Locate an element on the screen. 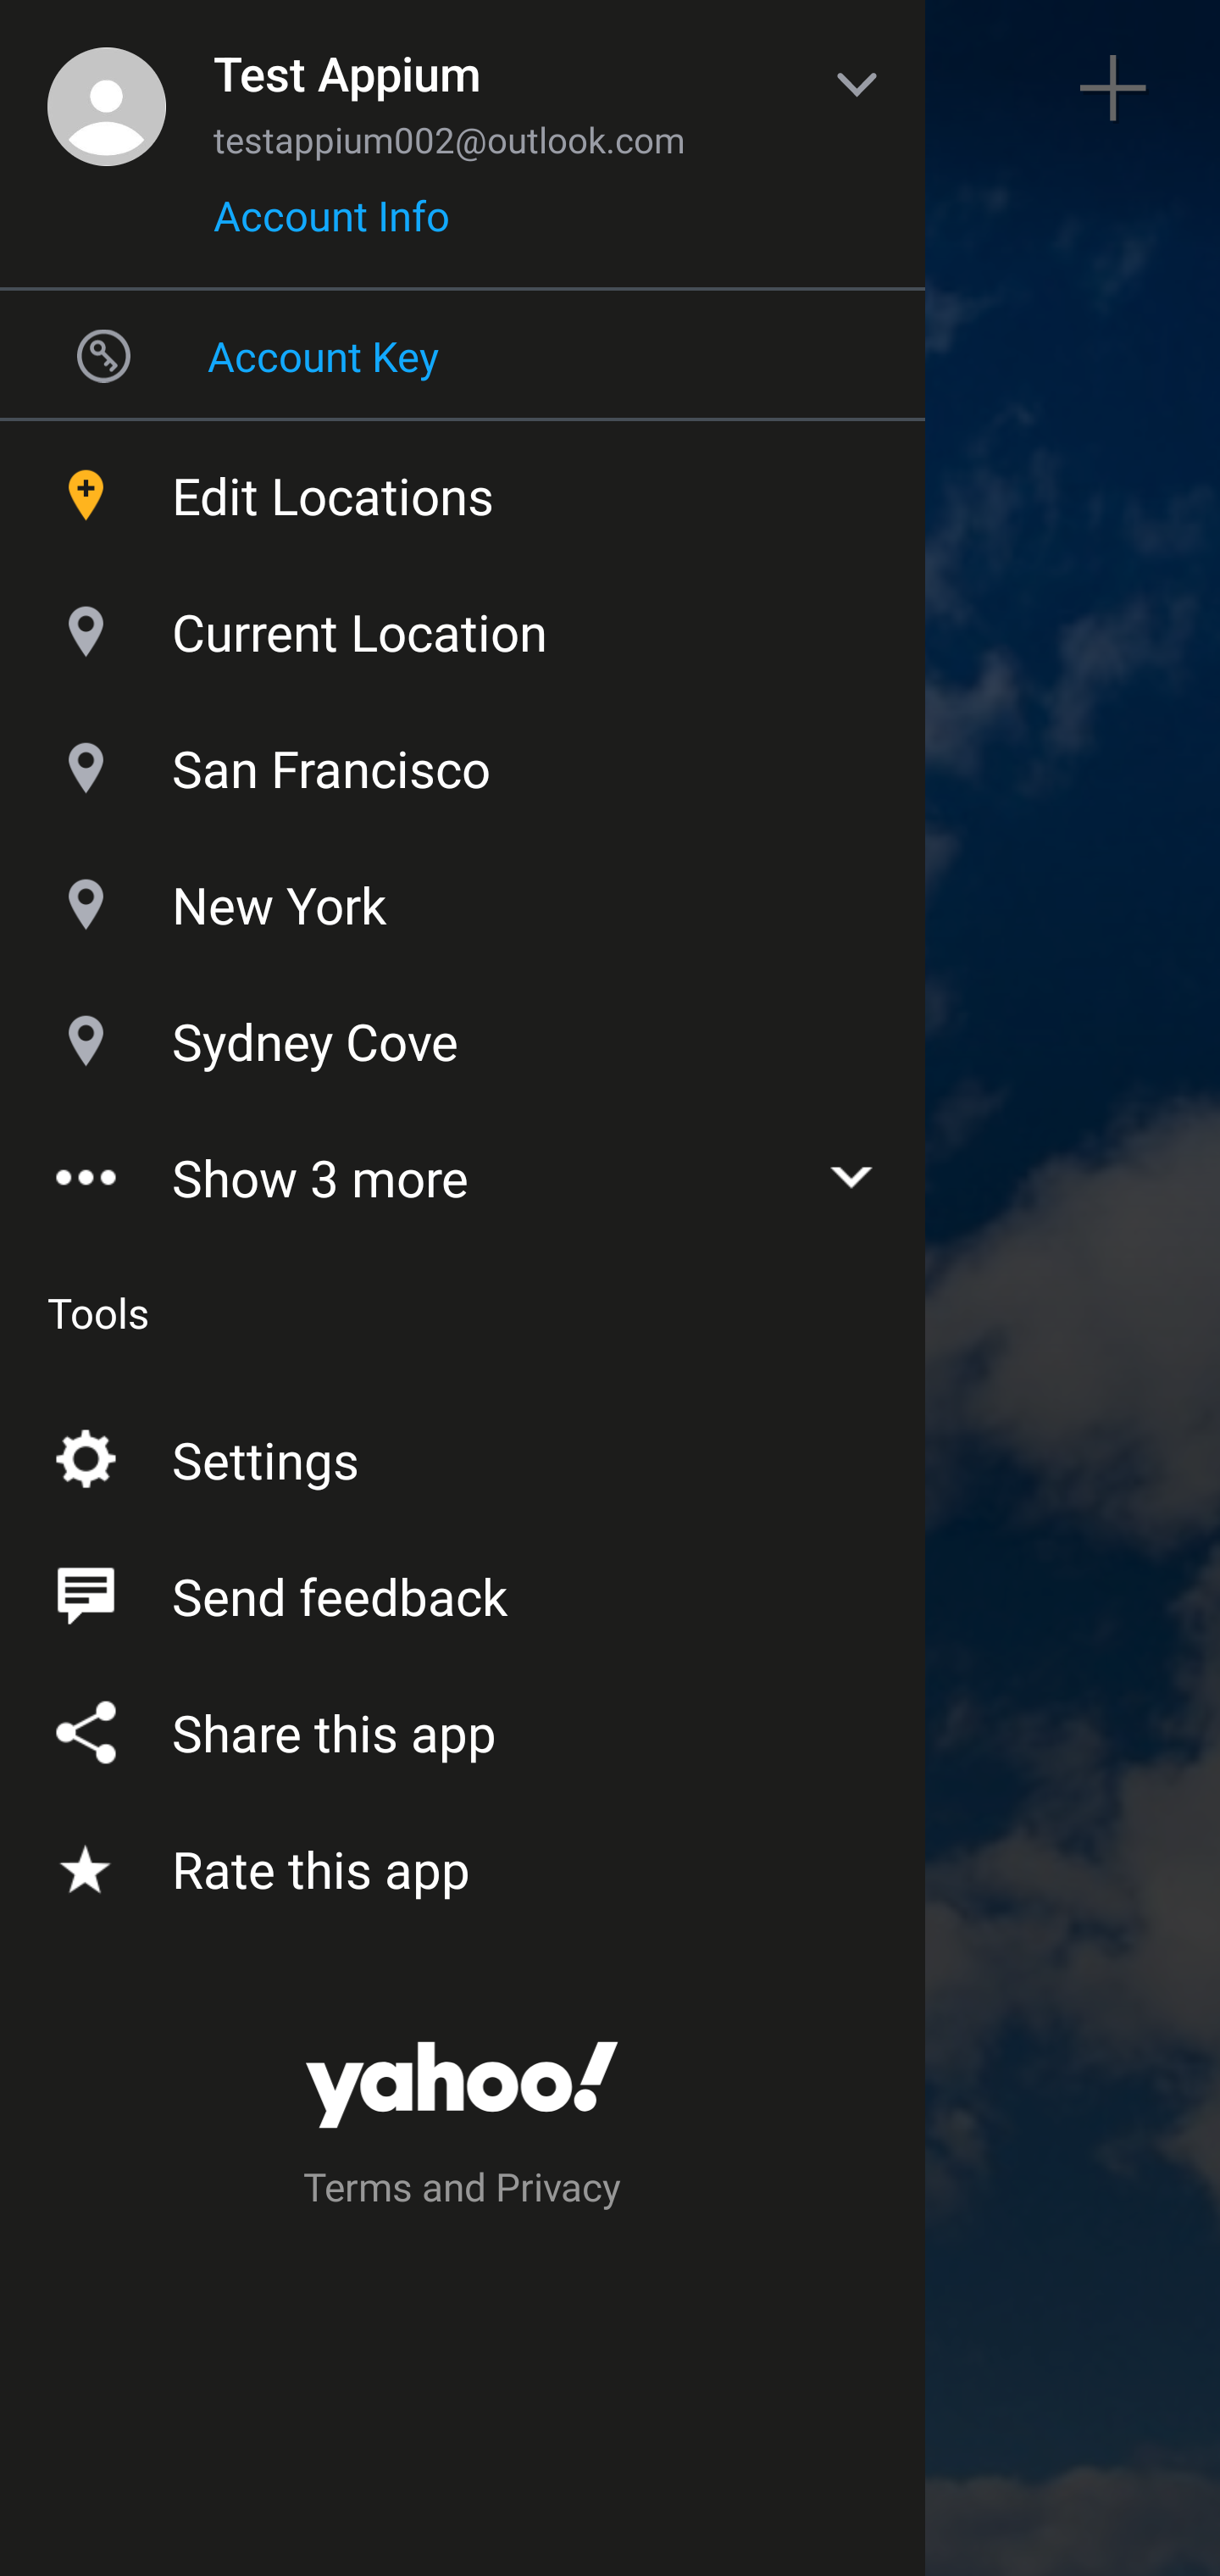 This screenshot has height=2576, width=1220. San Francisco is located at coordinates (463, 761).